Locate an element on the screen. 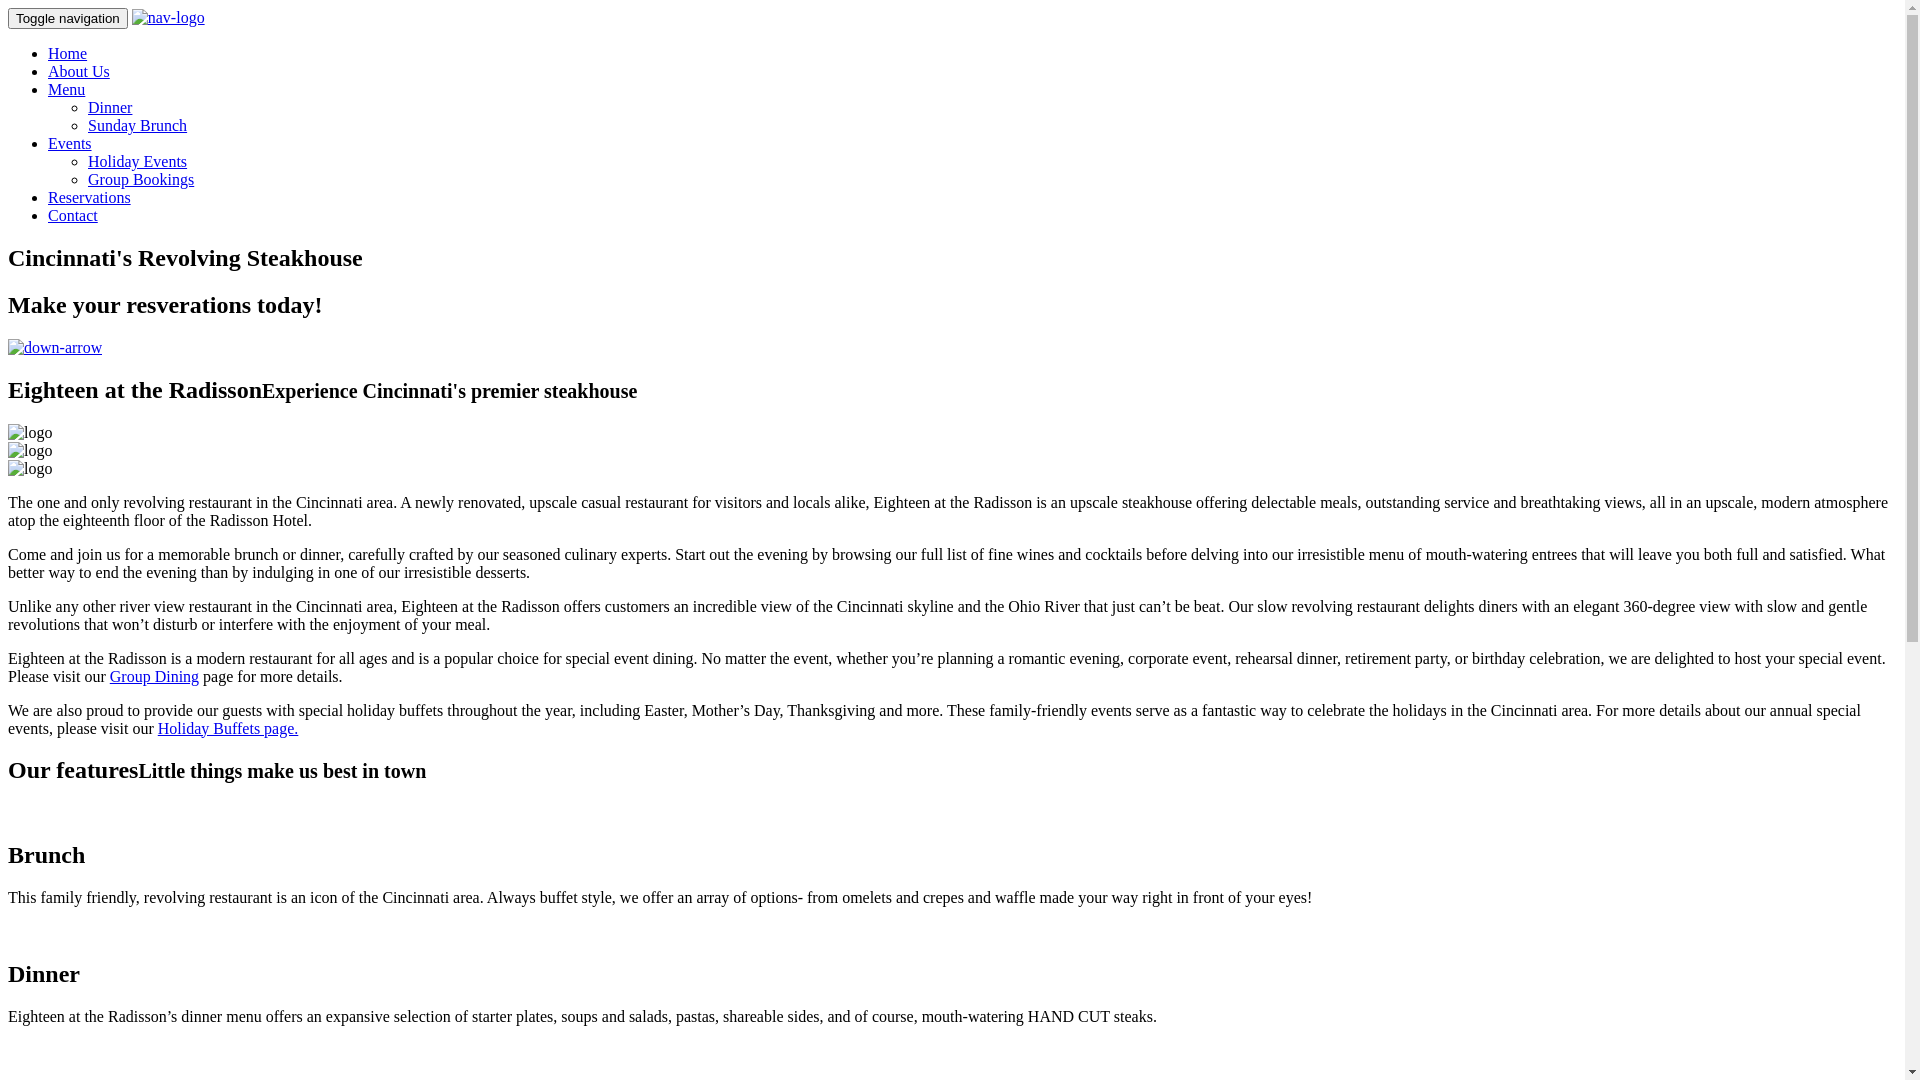 The height and width of the screenshot is (1080, 1920). Sunday Brunch is located at coordinates (138, 126).